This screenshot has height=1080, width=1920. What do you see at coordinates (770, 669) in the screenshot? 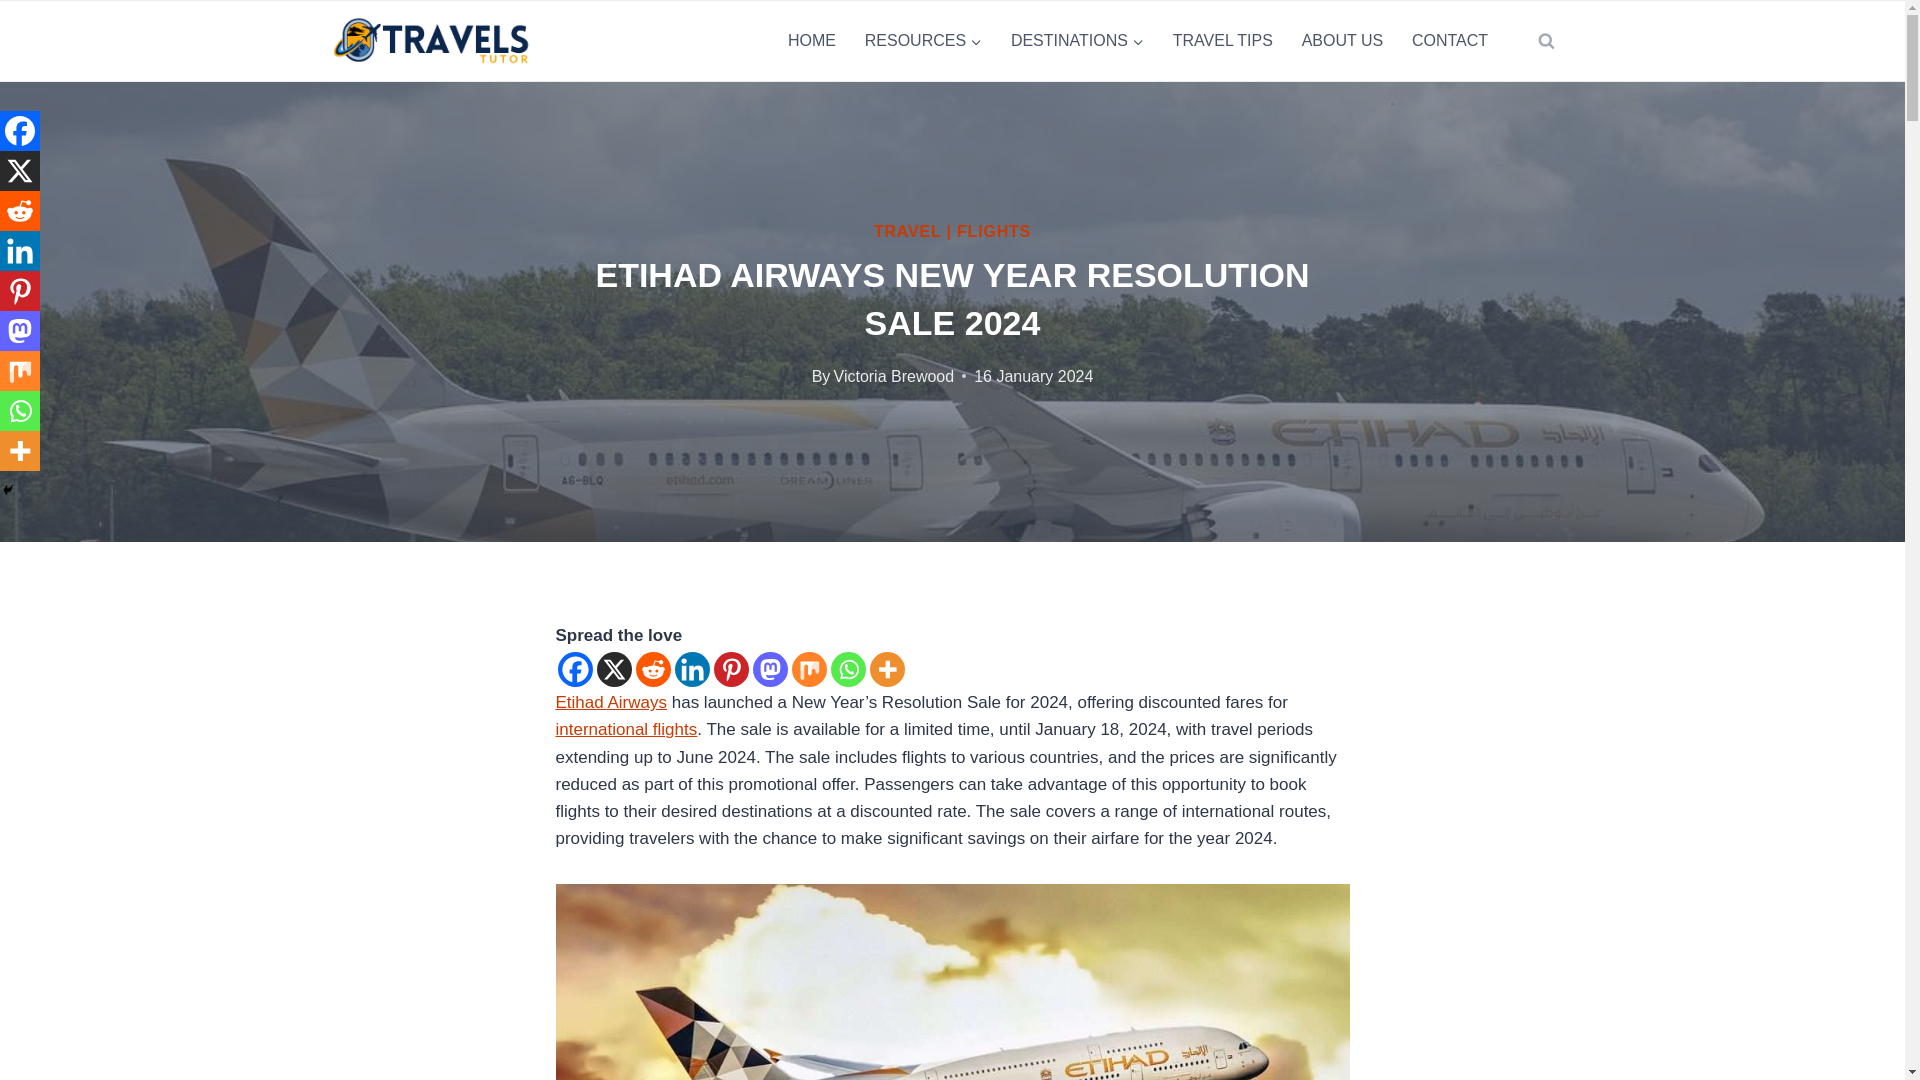
I see `Mastodon` at bounding box center [770, 669].